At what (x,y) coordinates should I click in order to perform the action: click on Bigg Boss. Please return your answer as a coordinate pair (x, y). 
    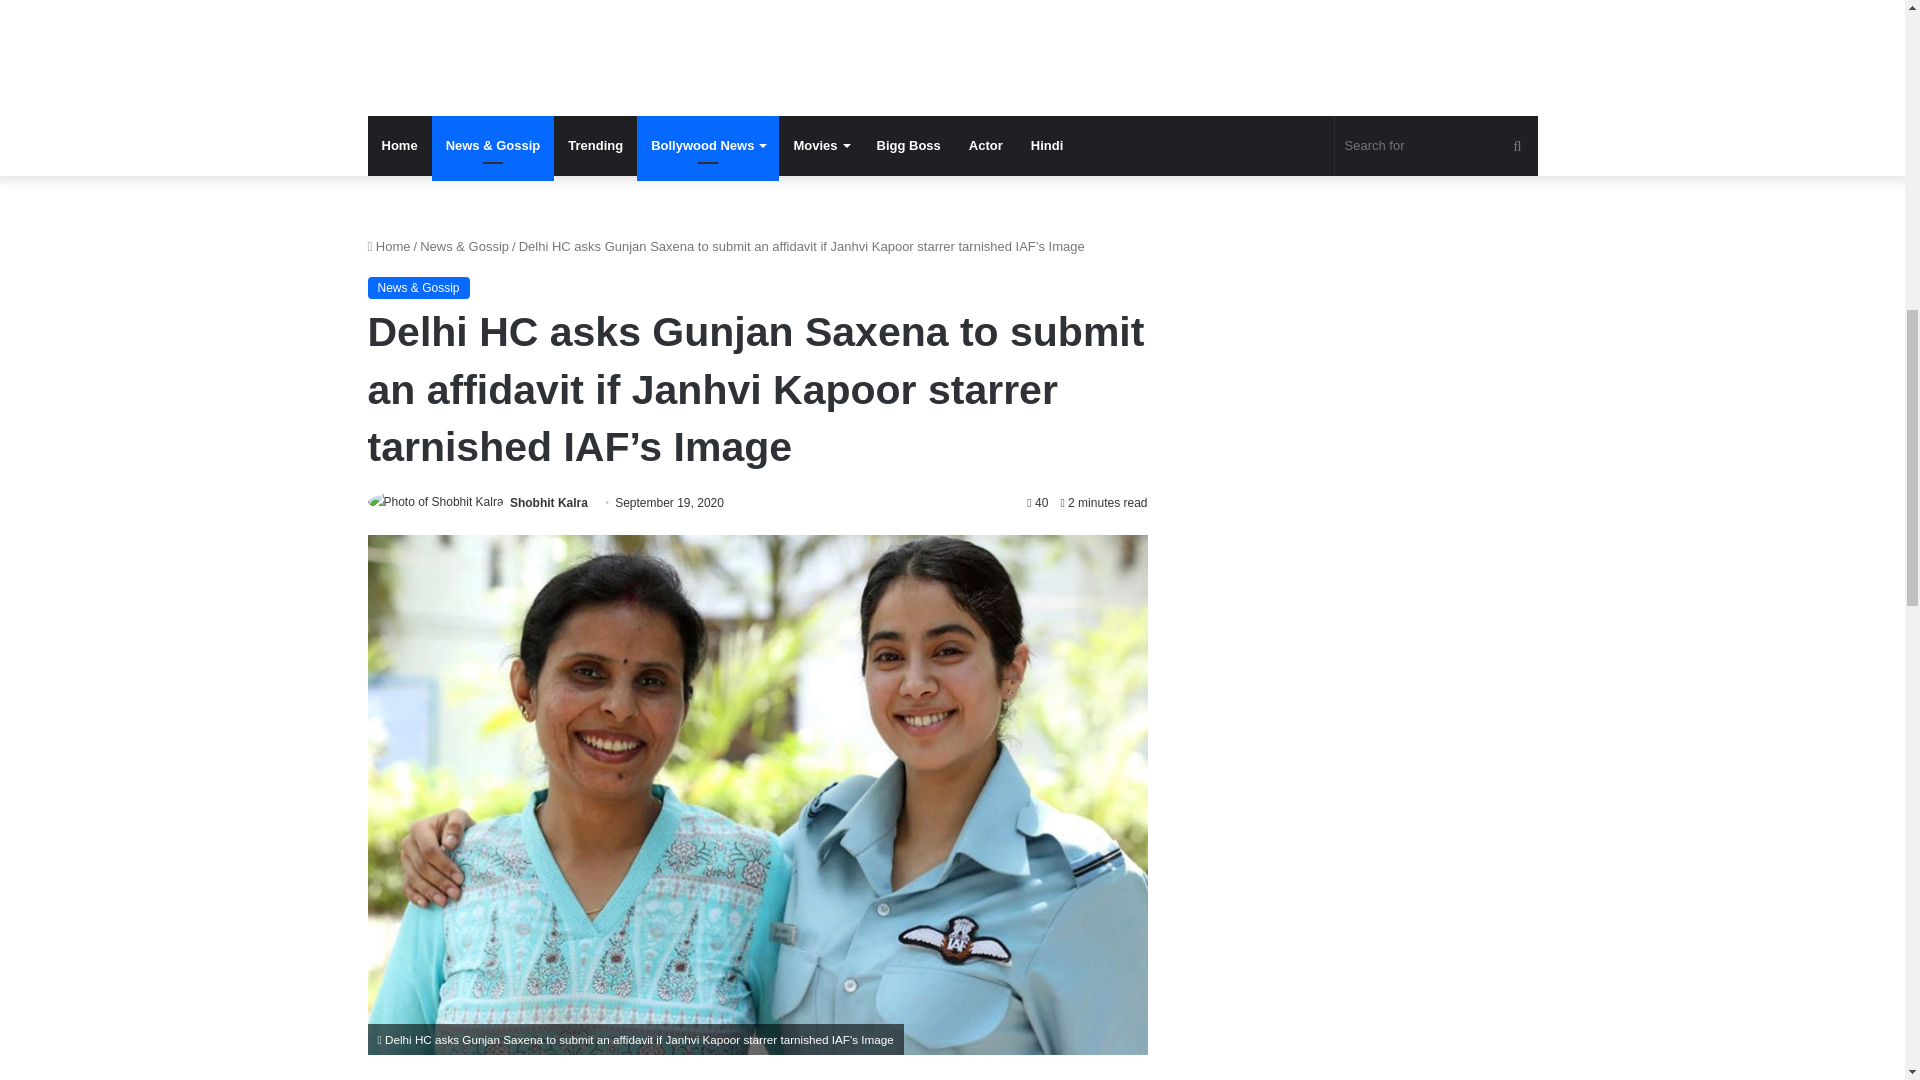
    Looking at the image, I should click on (908, 146).